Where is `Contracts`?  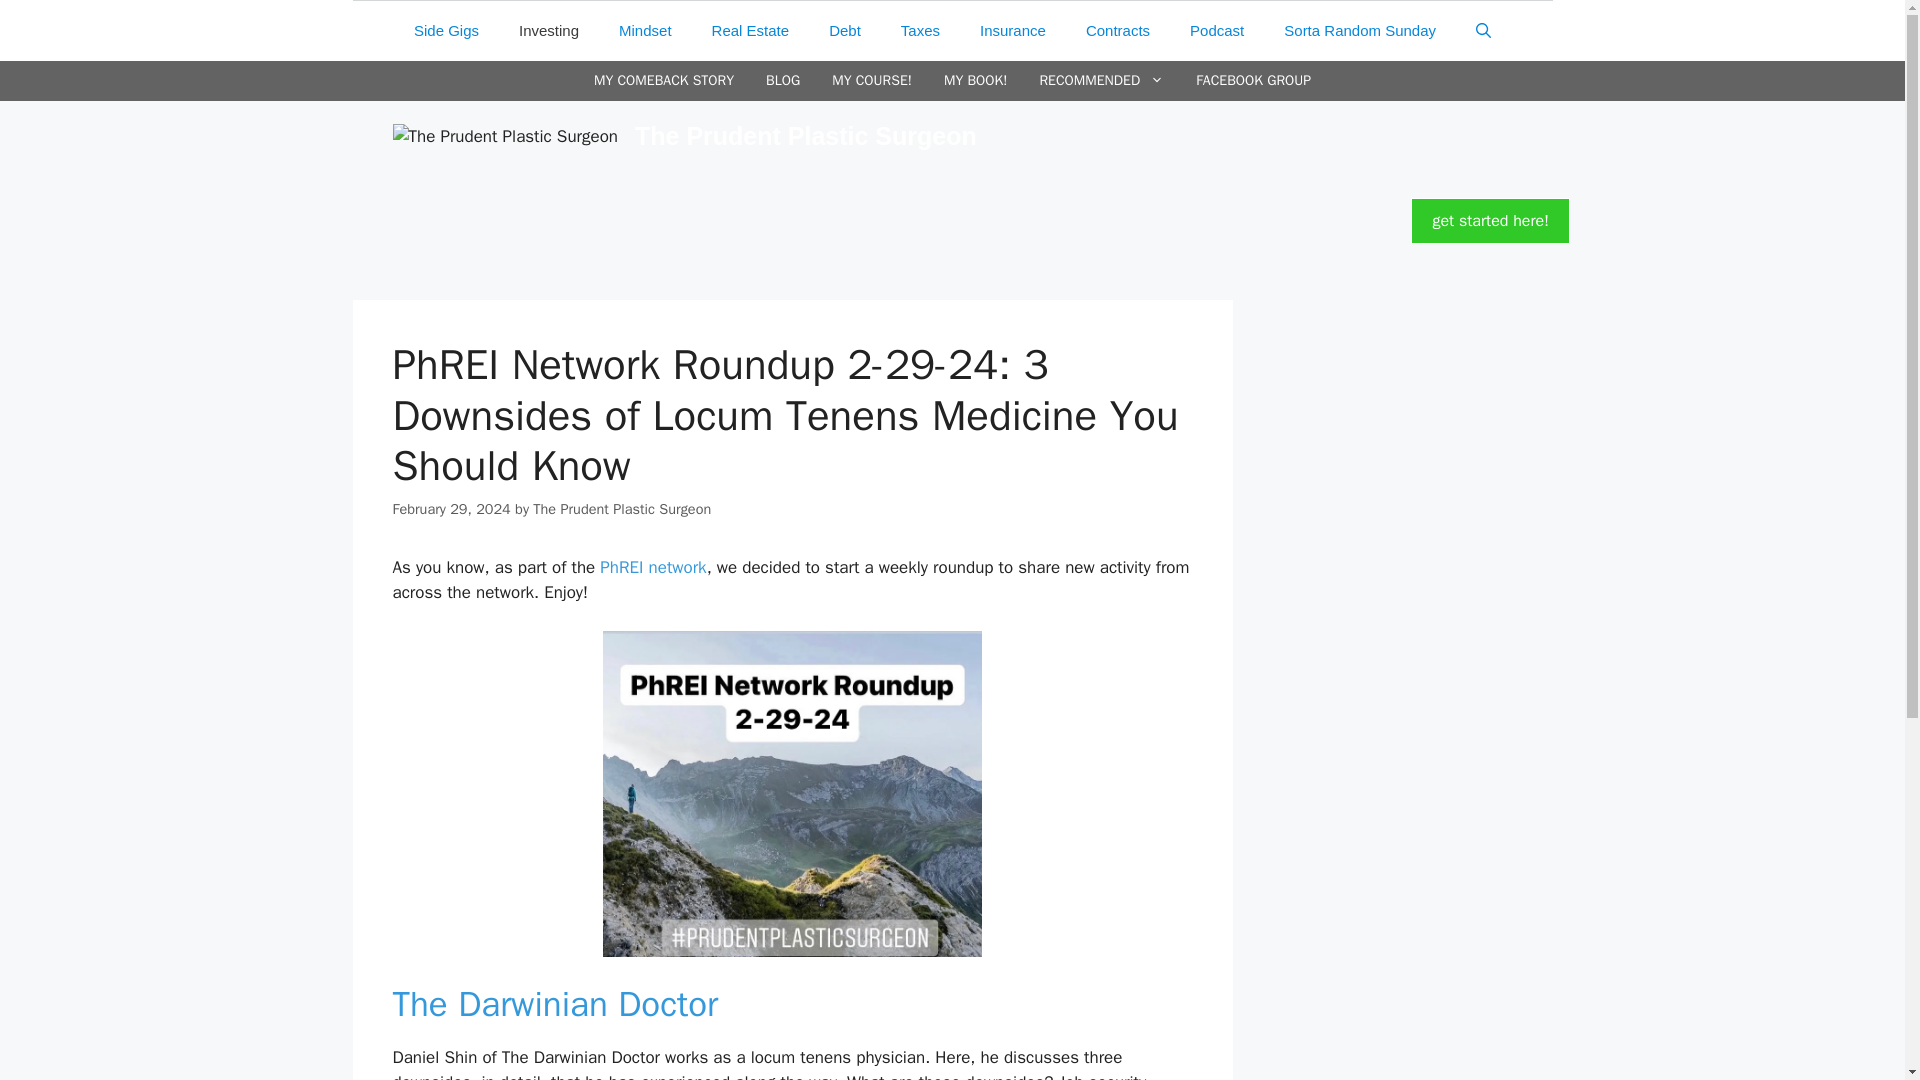 Contracts is located at coordinates (1117, 30).